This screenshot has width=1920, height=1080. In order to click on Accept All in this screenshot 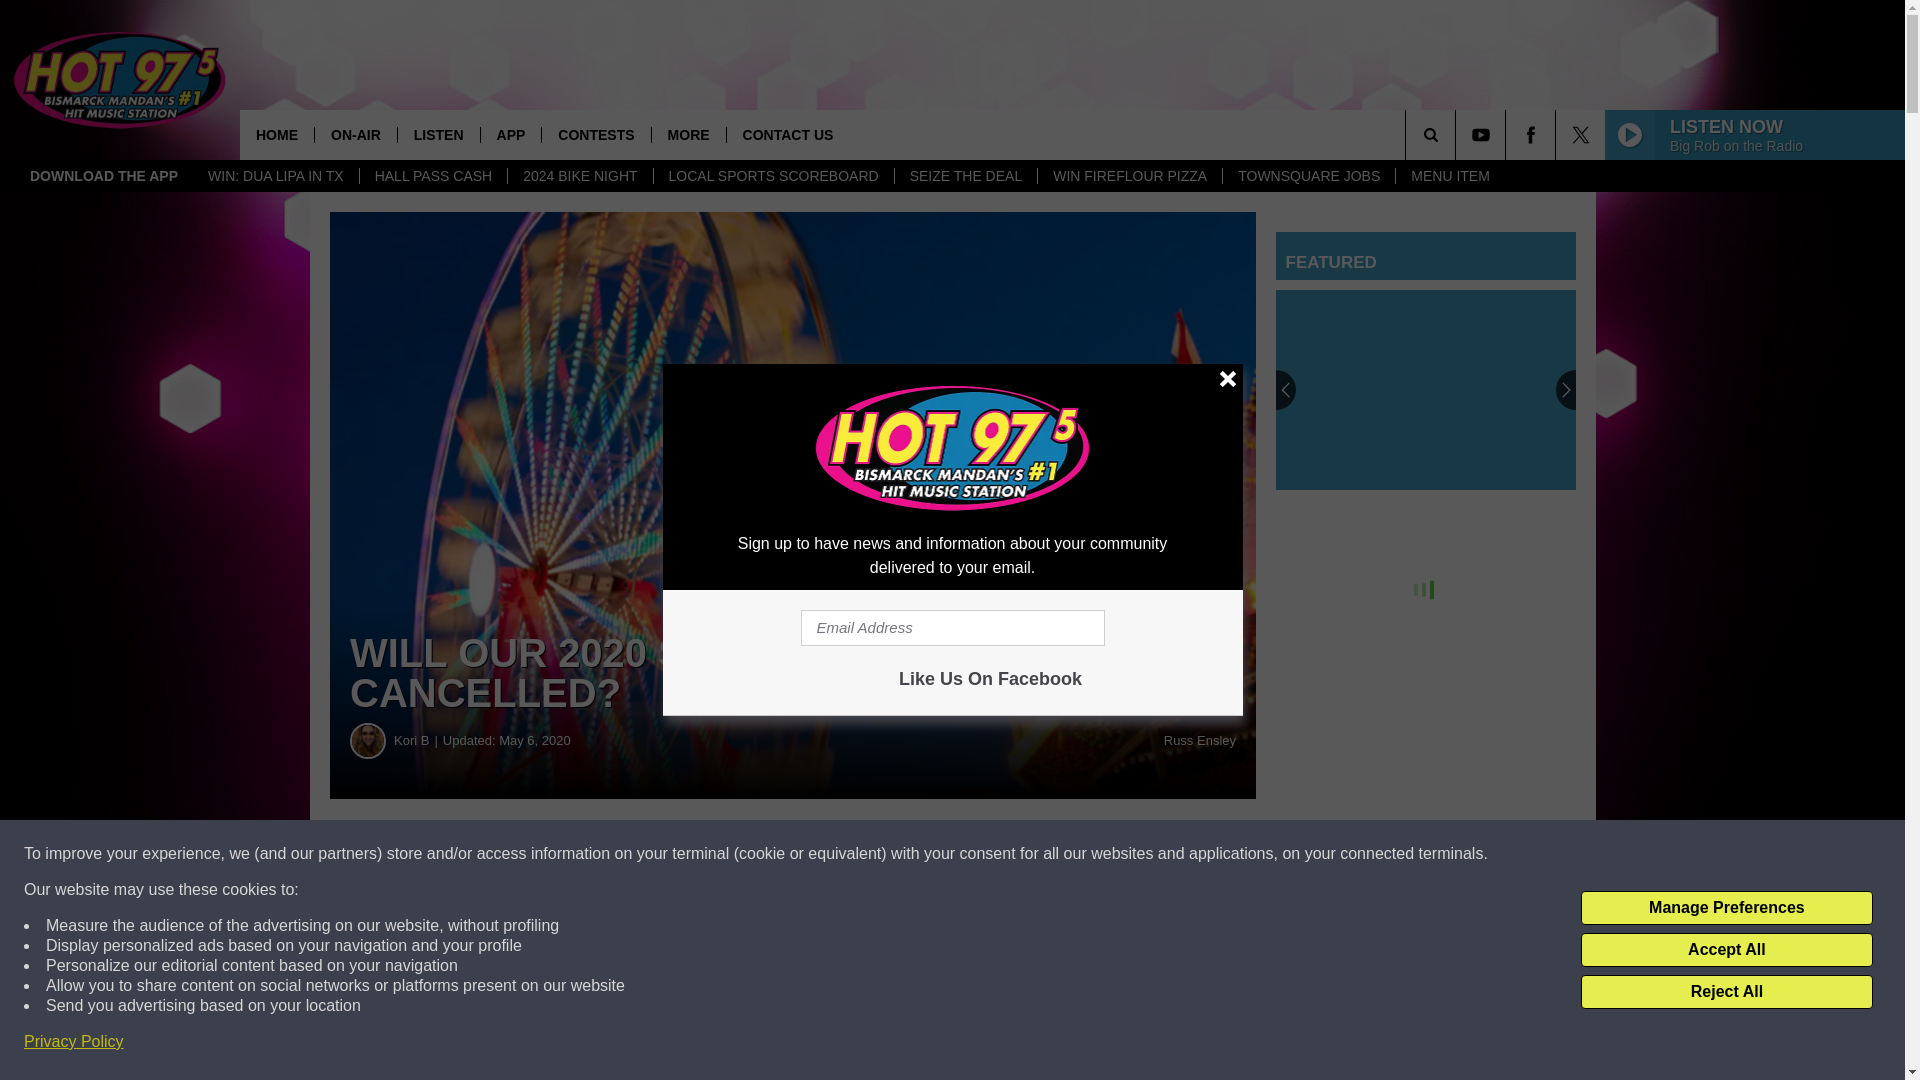, I will do `click(1726, 950)`.